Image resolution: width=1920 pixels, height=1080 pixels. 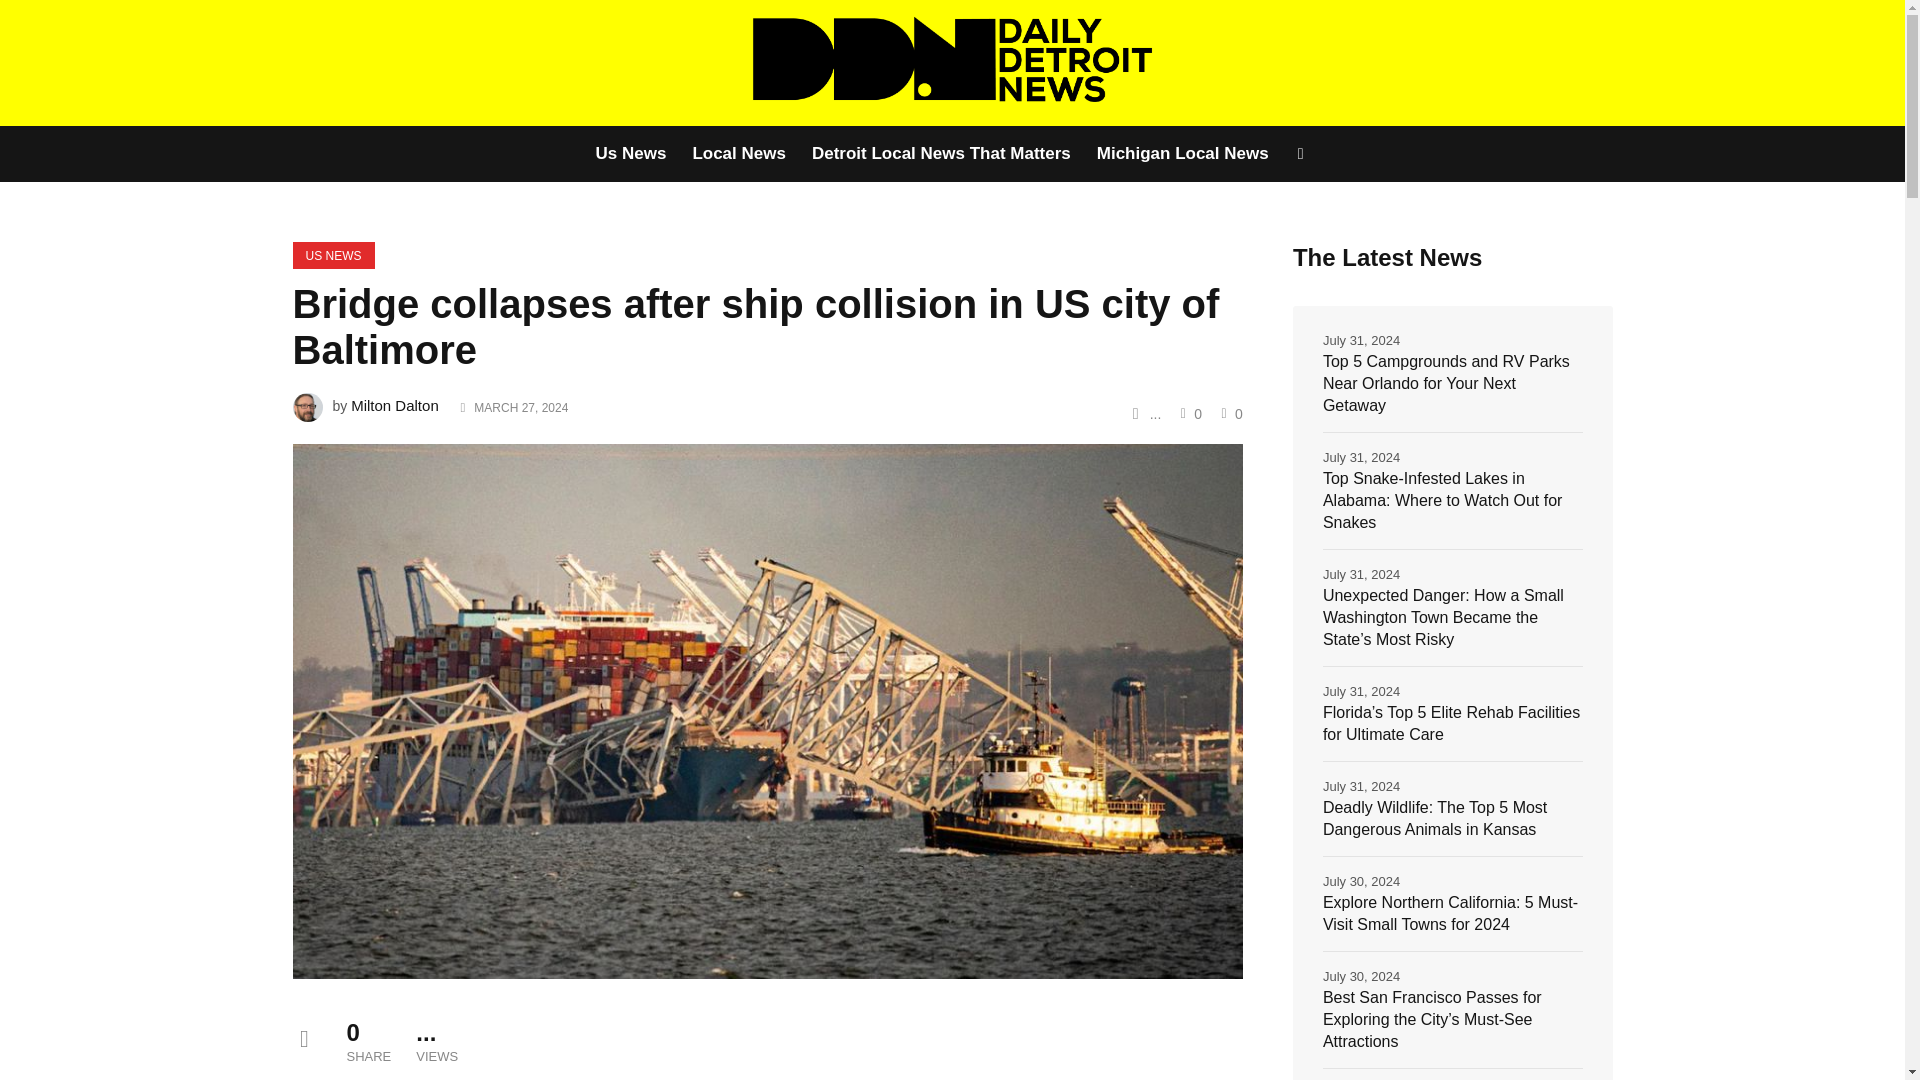 I want to click on Michigan Local News, so click(x=1183, y=154).